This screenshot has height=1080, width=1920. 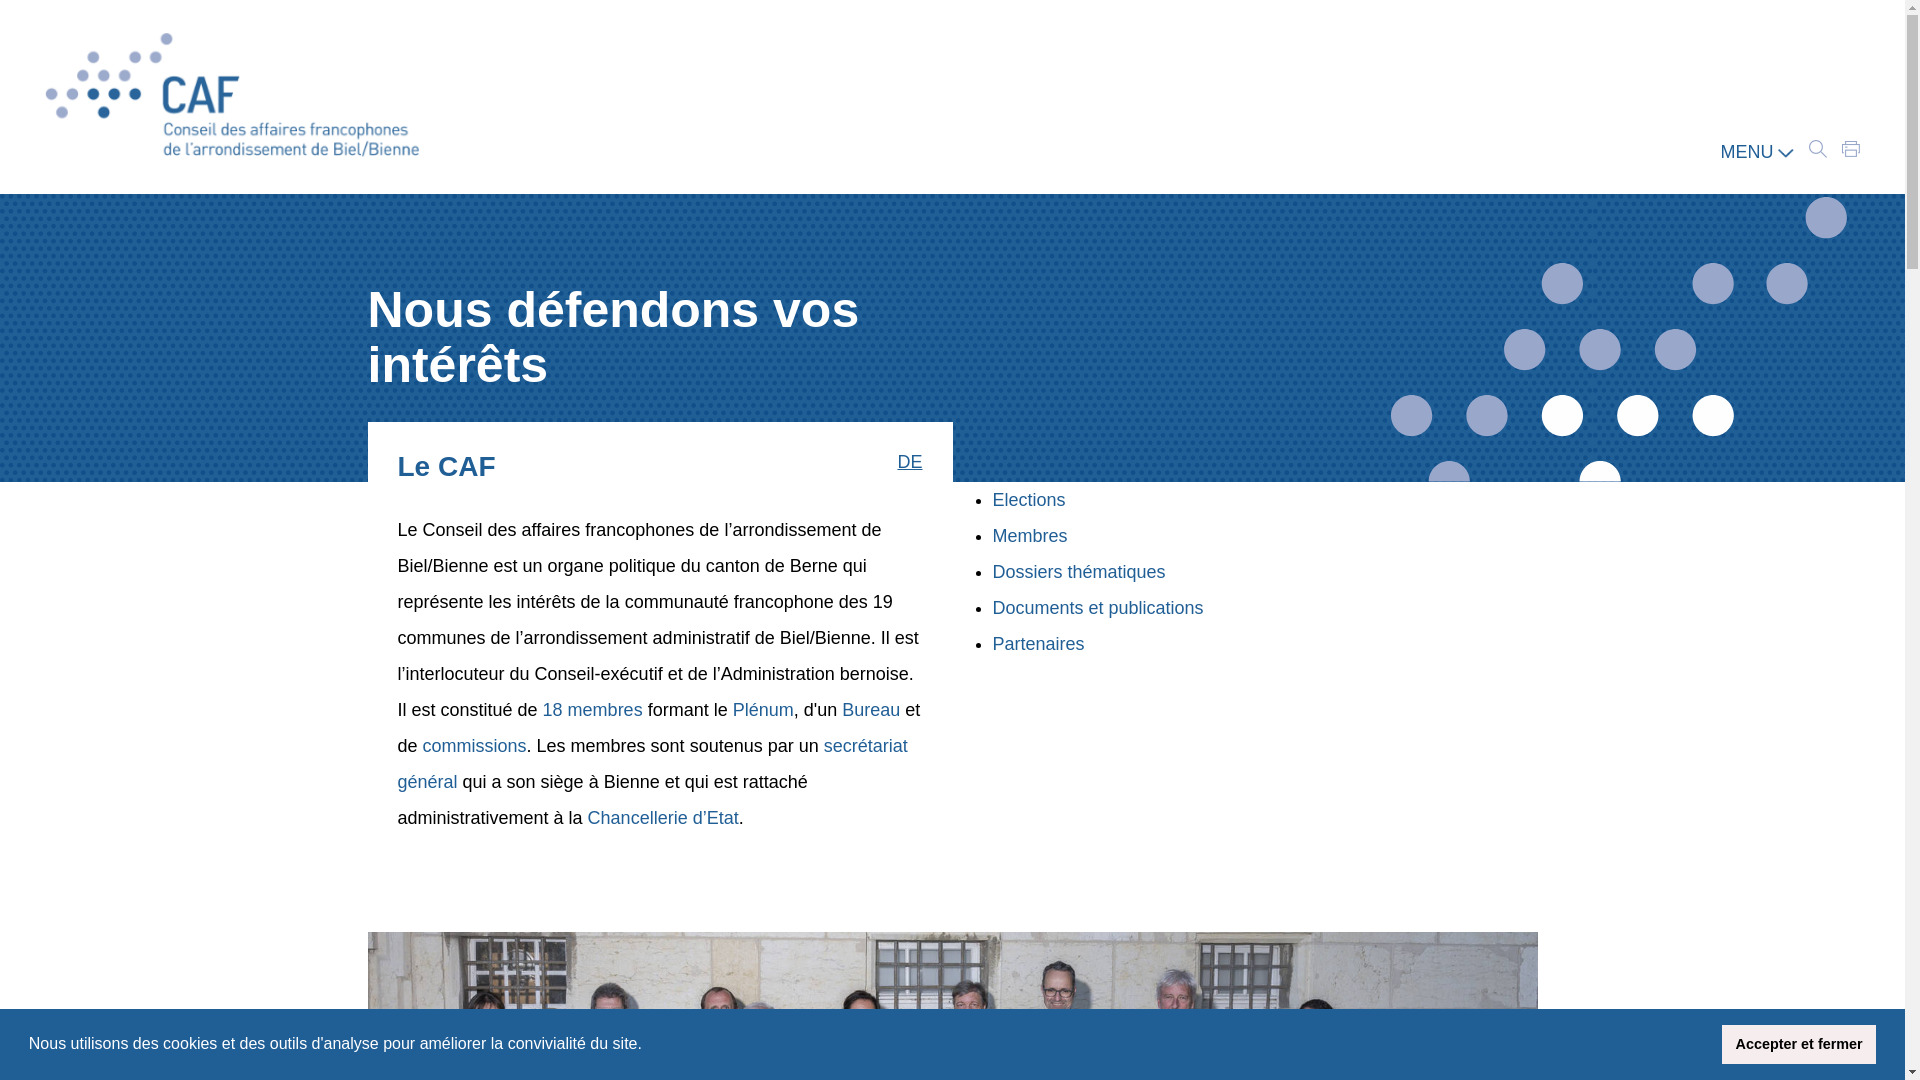 I want to click on Elections, so click(x=1028, y=500).